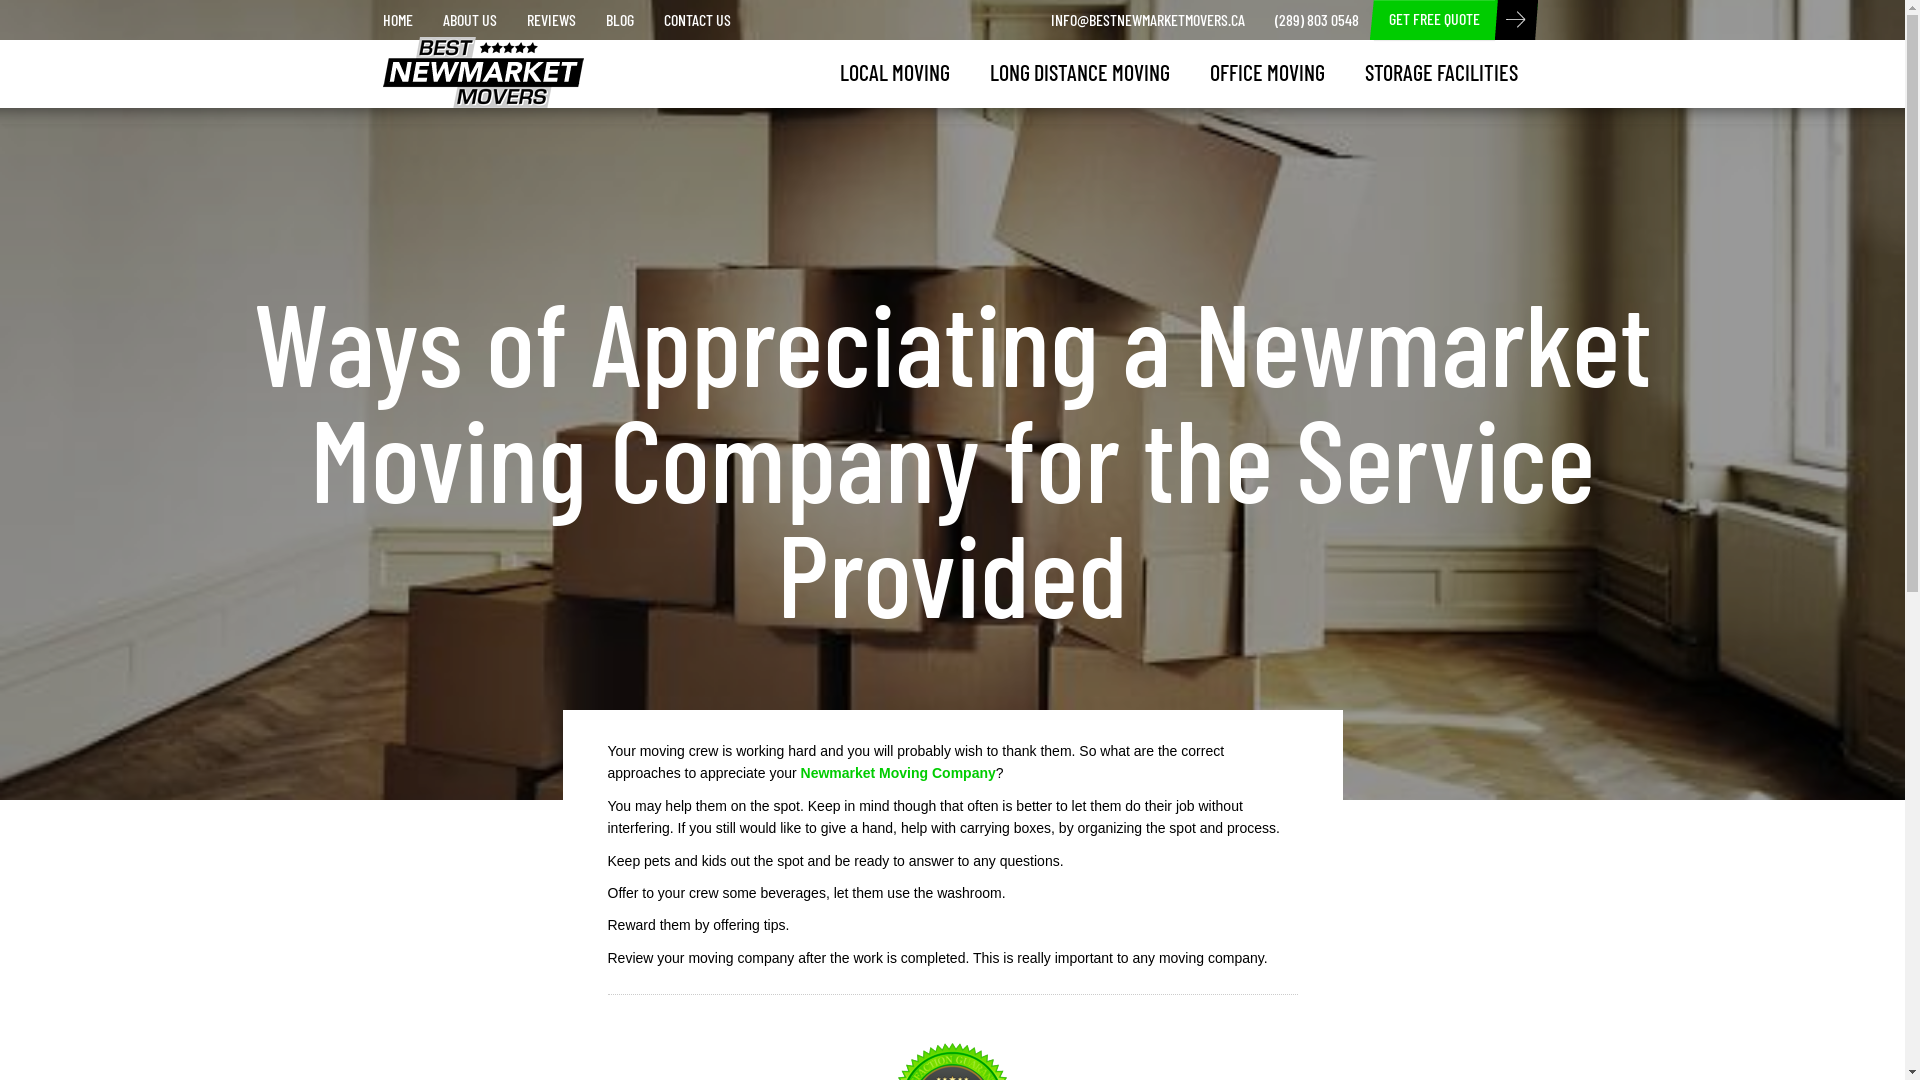 This screenshot has height=1080, width=1920. I want to click on CONTACT US, so click(696, 20).